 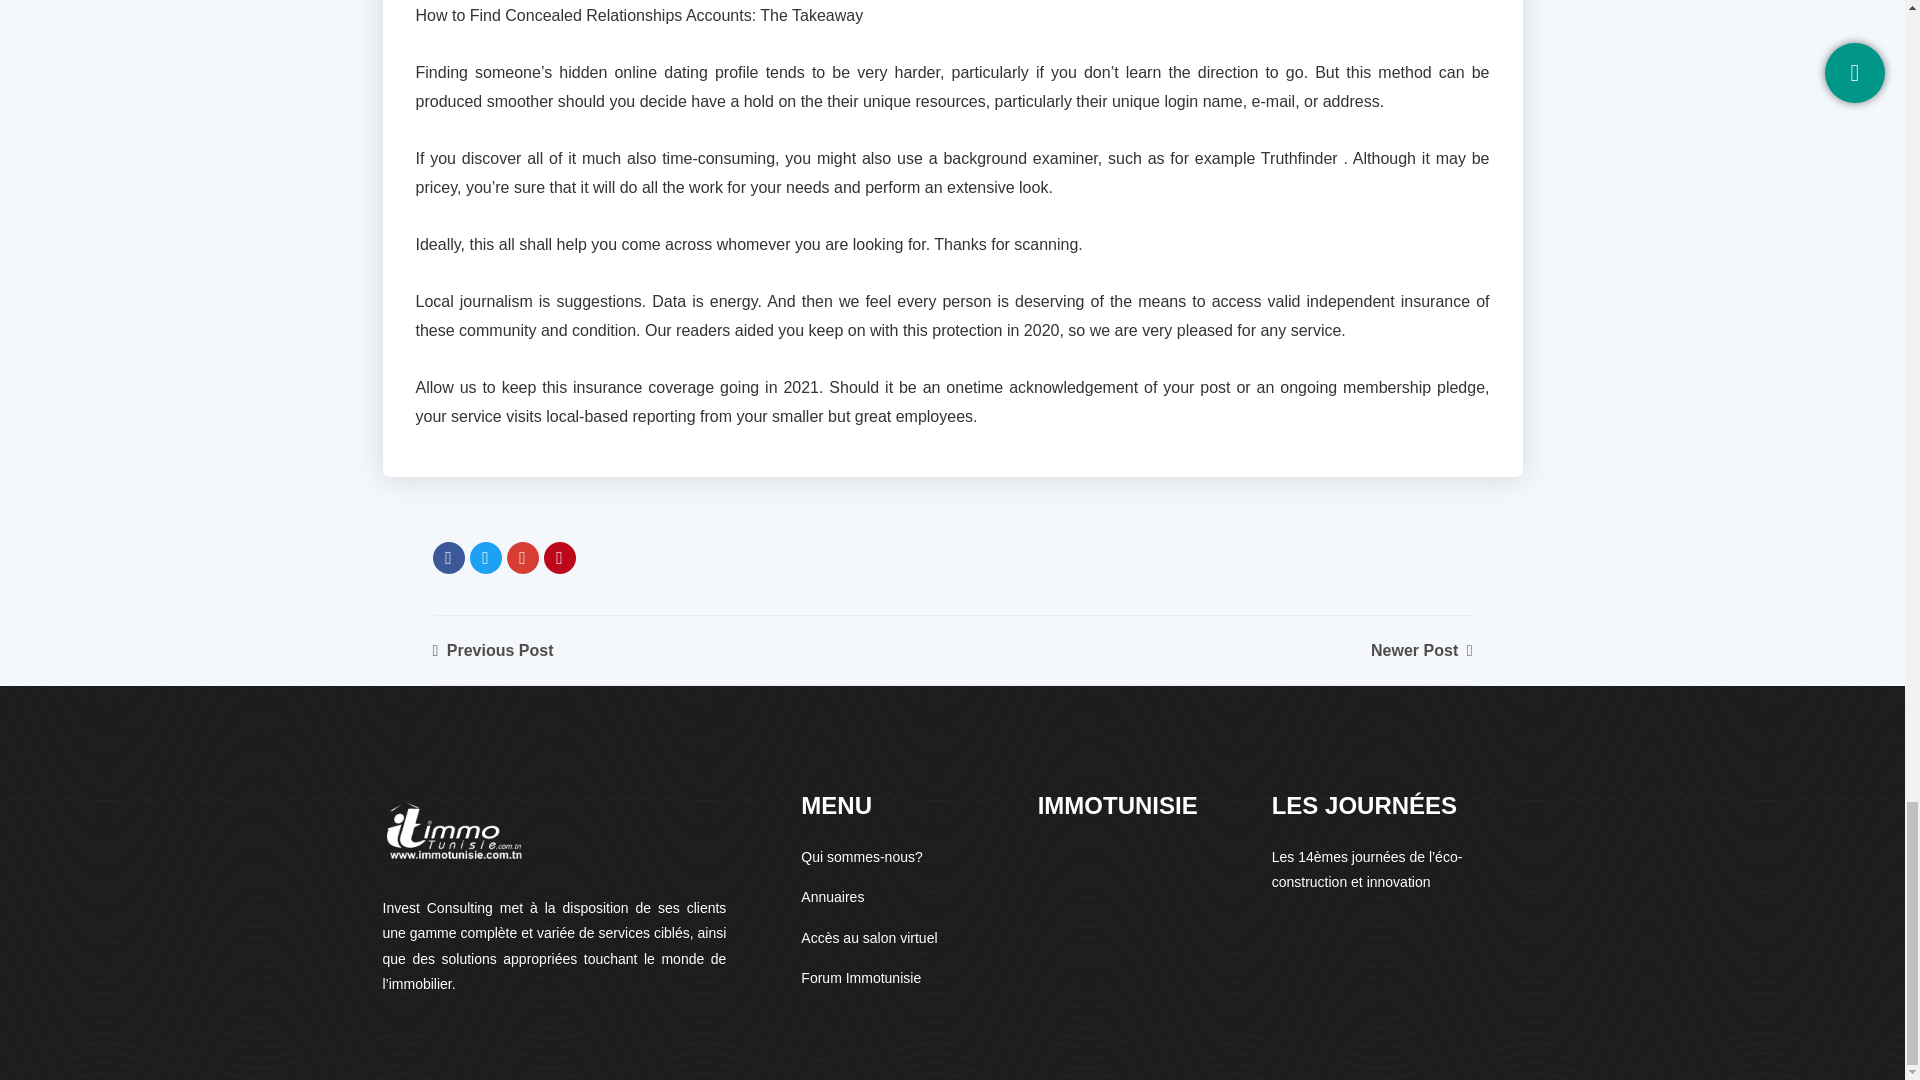 What do you see at coordinates (522, 558) in the screenshot?
I see `Google Plus` at bounding box center [522, 558].